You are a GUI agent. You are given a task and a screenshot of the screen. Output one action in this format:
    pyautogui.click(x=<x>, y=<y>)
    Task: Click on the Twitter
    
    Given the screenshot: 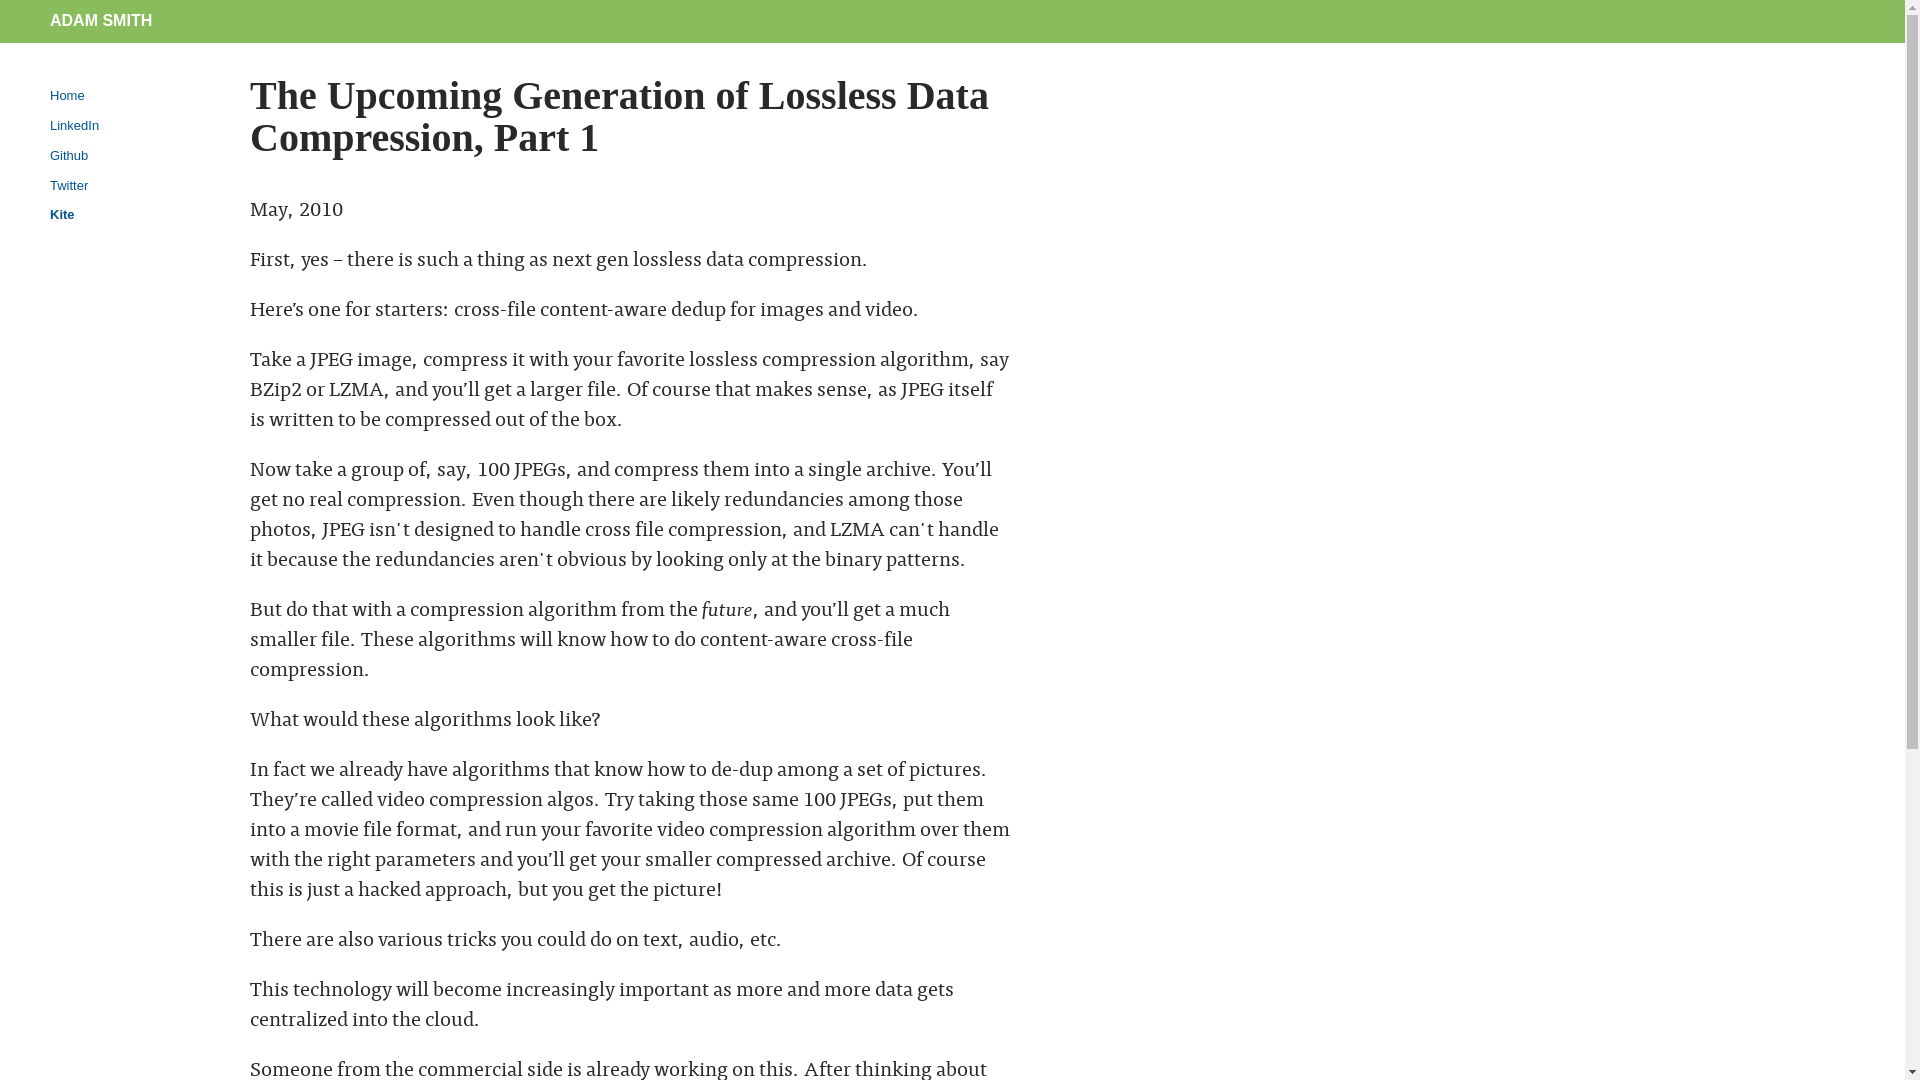 What is the action you would take?
    pyautogui.click(x=69, y=186)
    